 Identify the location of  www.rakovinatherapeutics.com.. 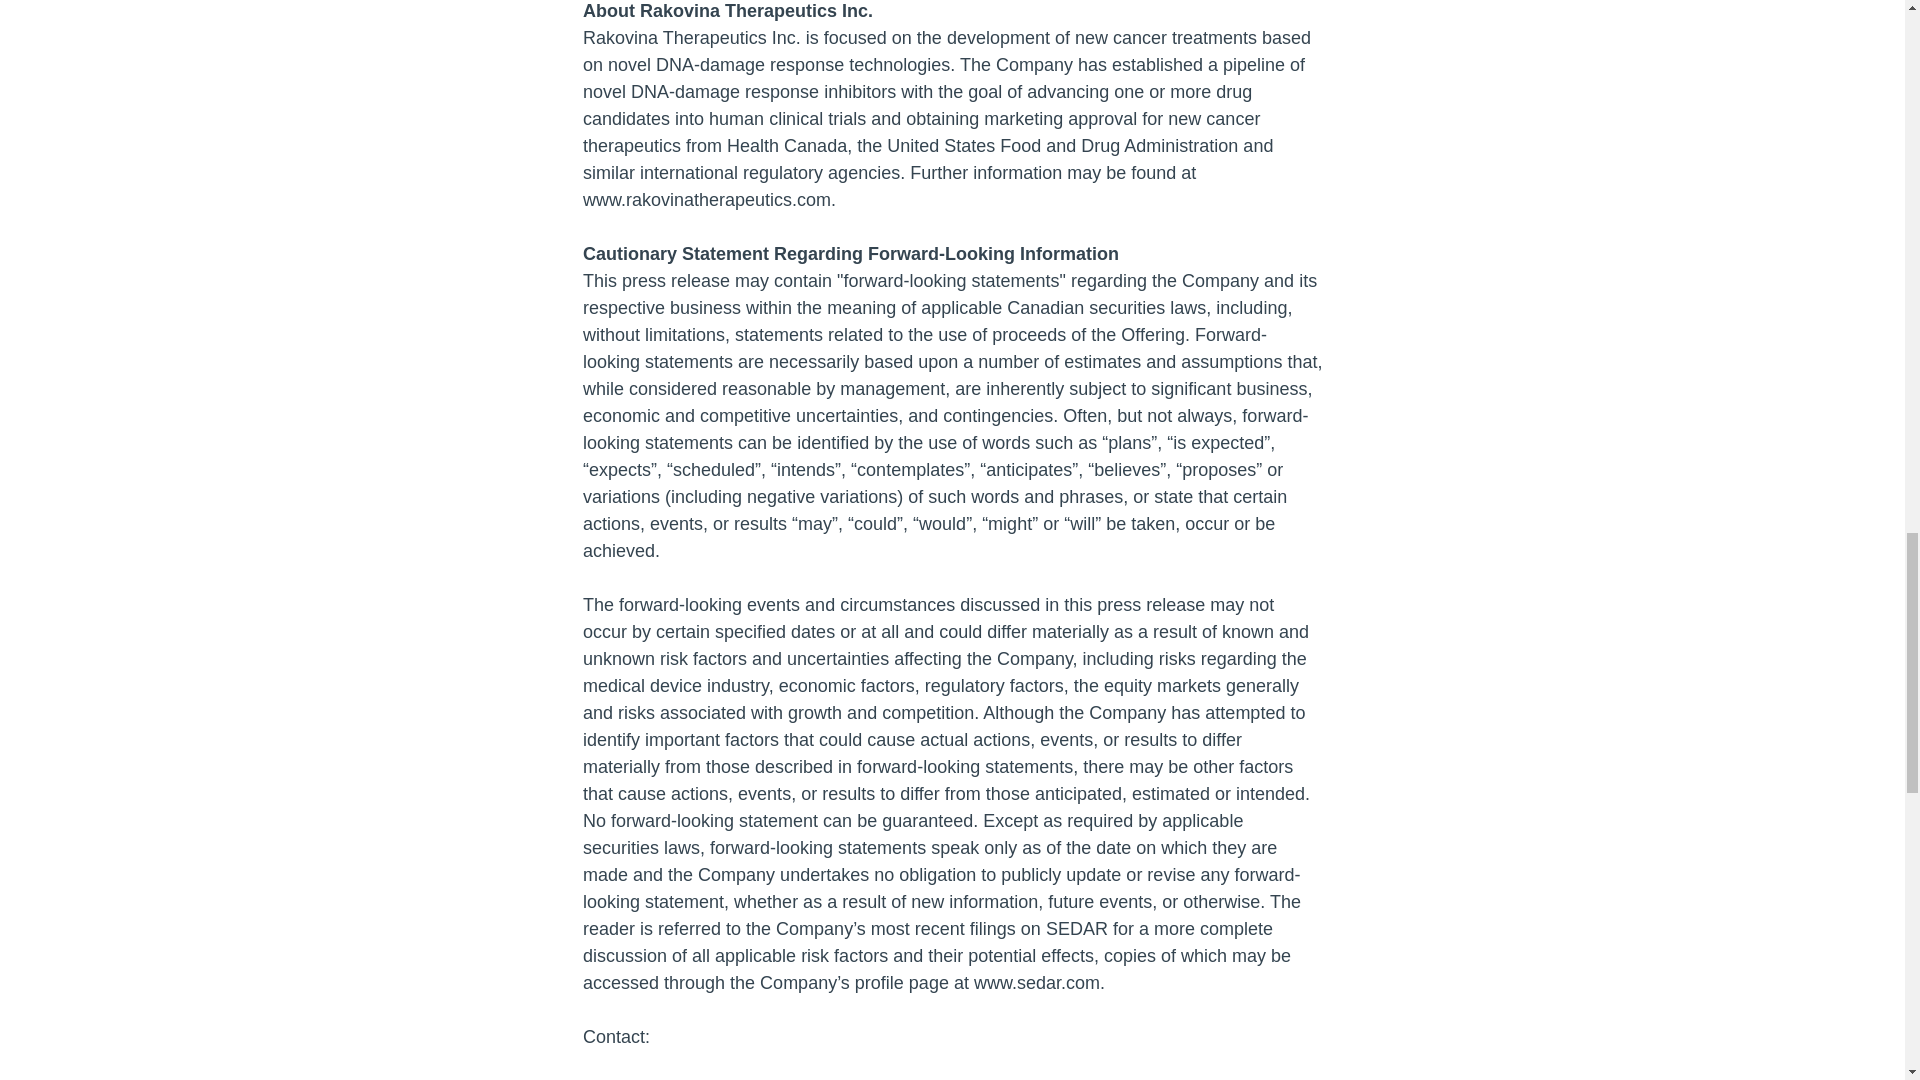
(890, 186).